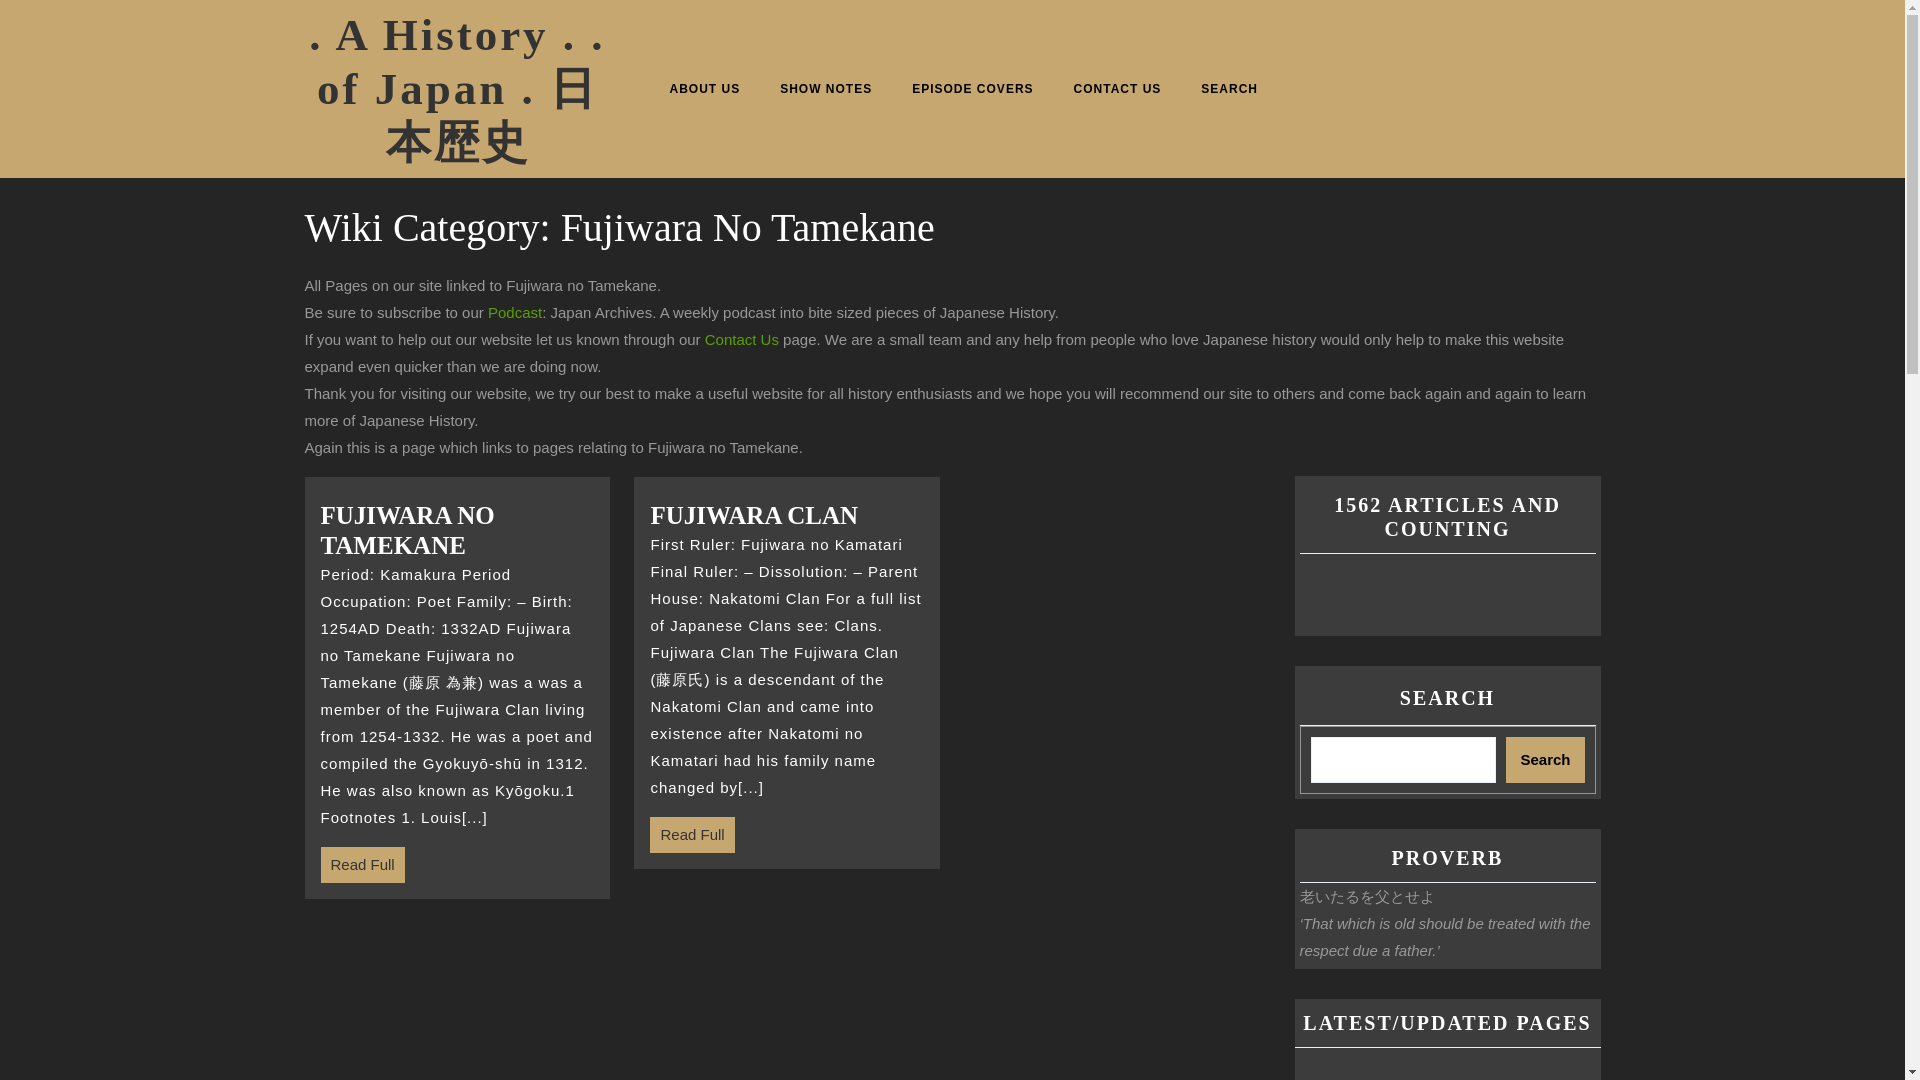 The width and height of the screenshot is (1920, 1080). I want to click on Search, so click(1544, 760).